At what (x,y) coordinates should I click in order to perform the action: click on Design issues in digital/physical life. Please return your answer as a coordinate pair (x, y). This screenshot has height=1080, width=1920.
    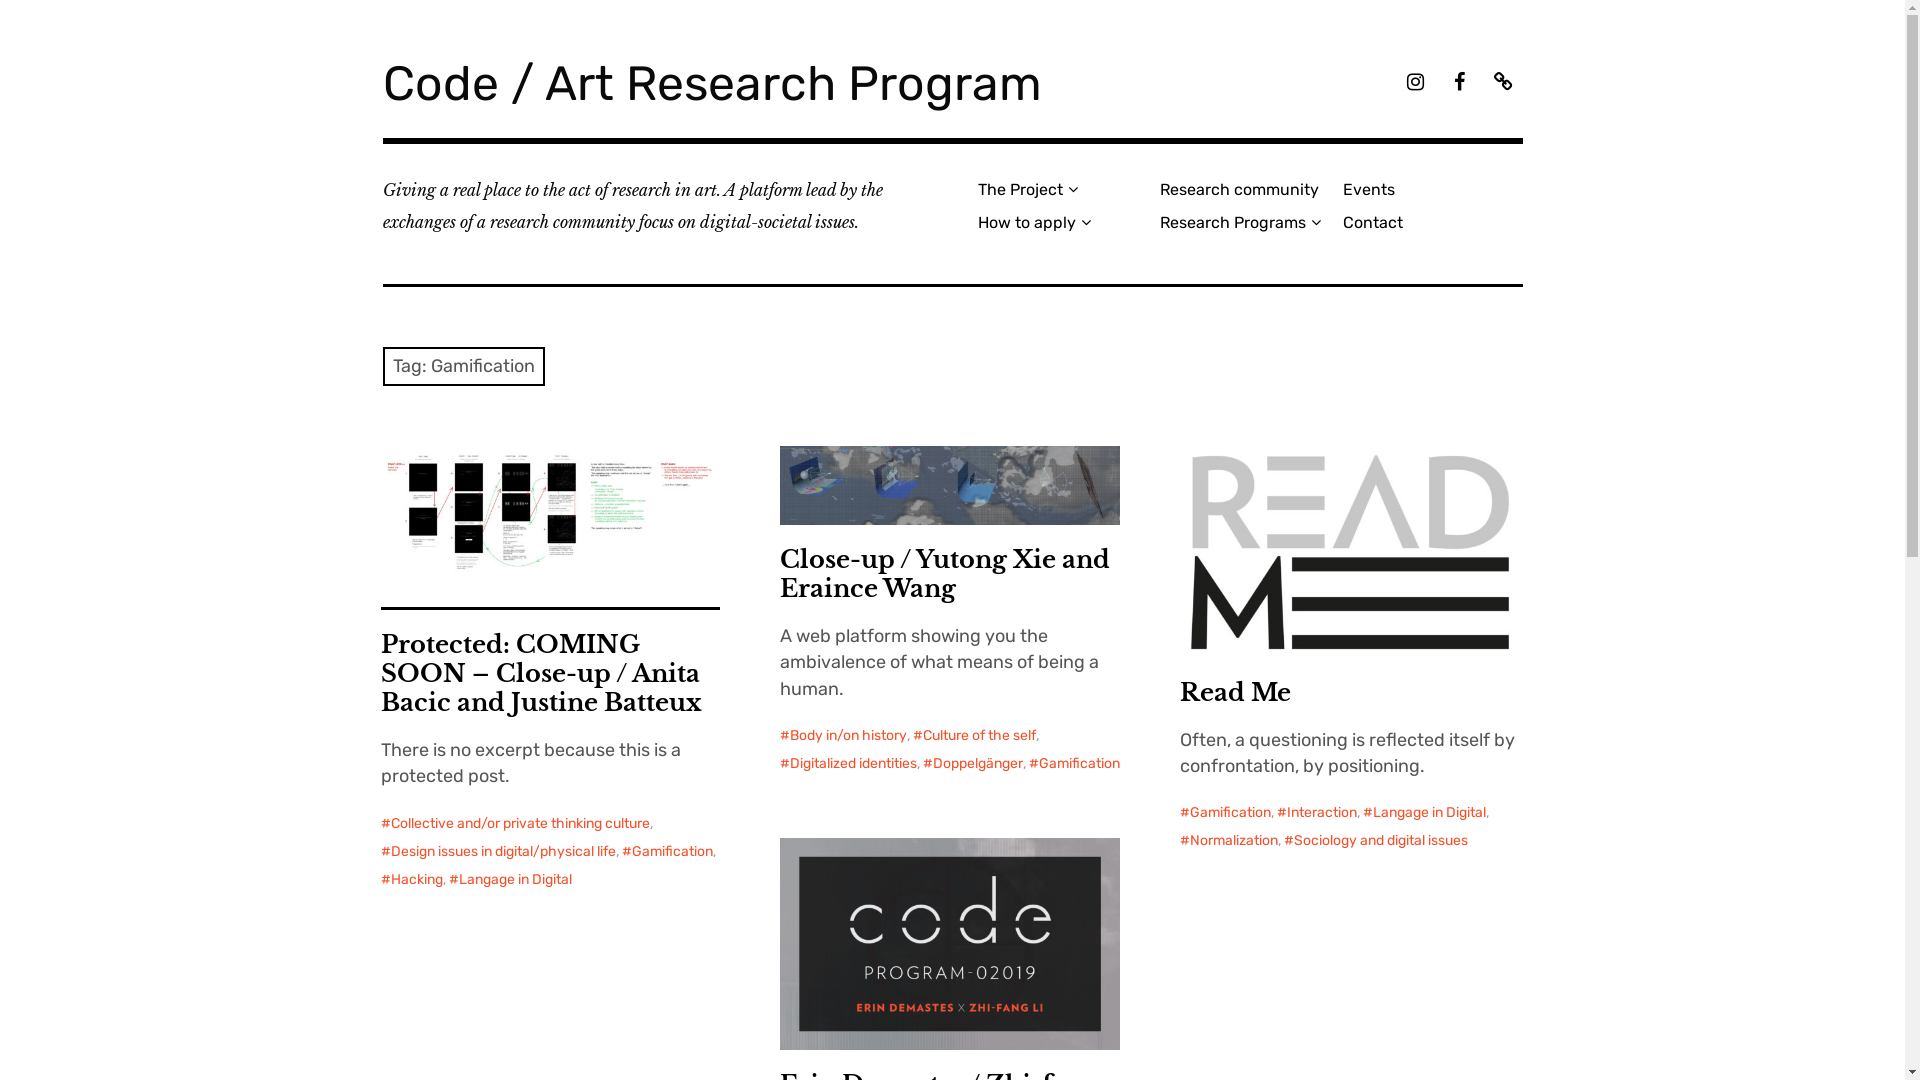
    Looking at the image, I should click on (498, 852).